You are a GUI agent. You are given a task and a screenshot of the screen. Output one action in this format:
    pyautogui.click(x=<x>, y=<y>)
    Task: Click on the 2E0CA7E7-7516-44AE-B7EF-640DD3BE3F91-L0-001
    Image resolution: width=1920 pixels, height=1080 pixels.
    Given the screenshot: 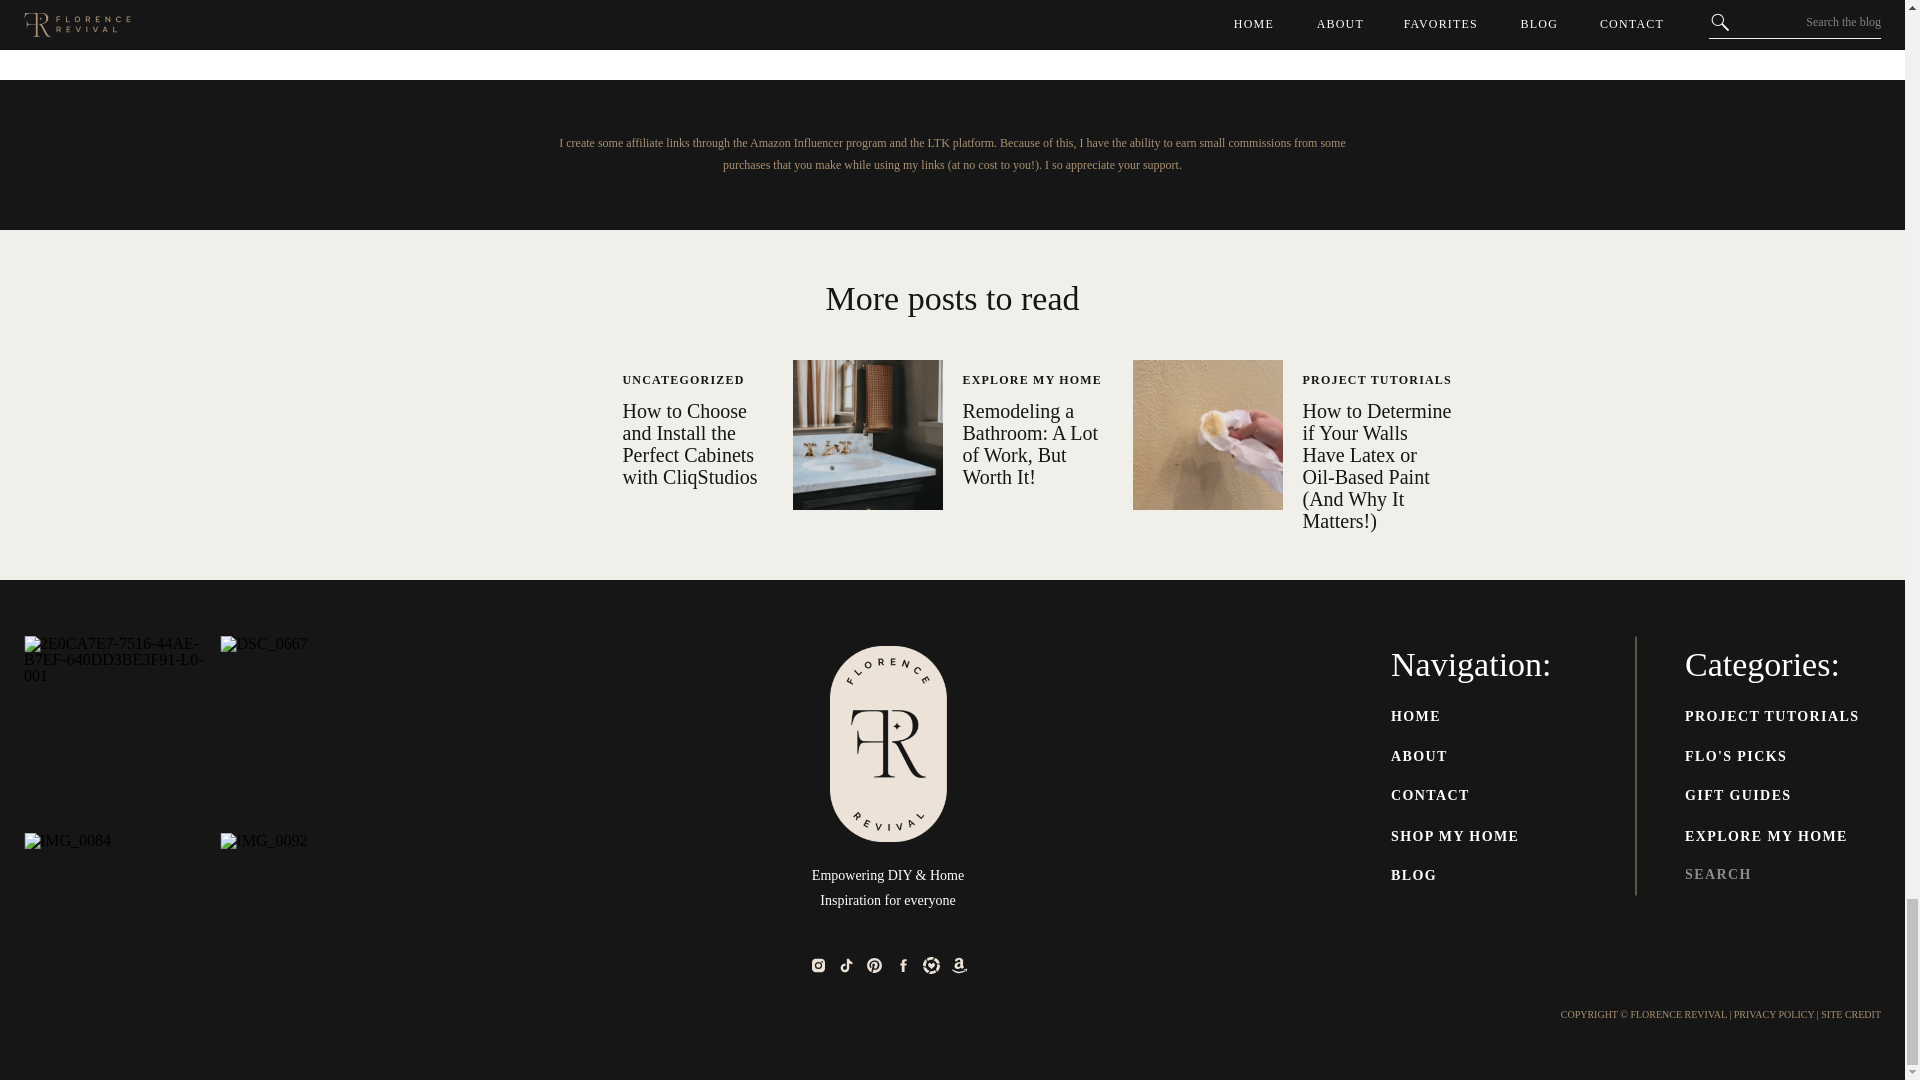 What is the action you would take?
    pyautogui.click(x=119, y=732)
    